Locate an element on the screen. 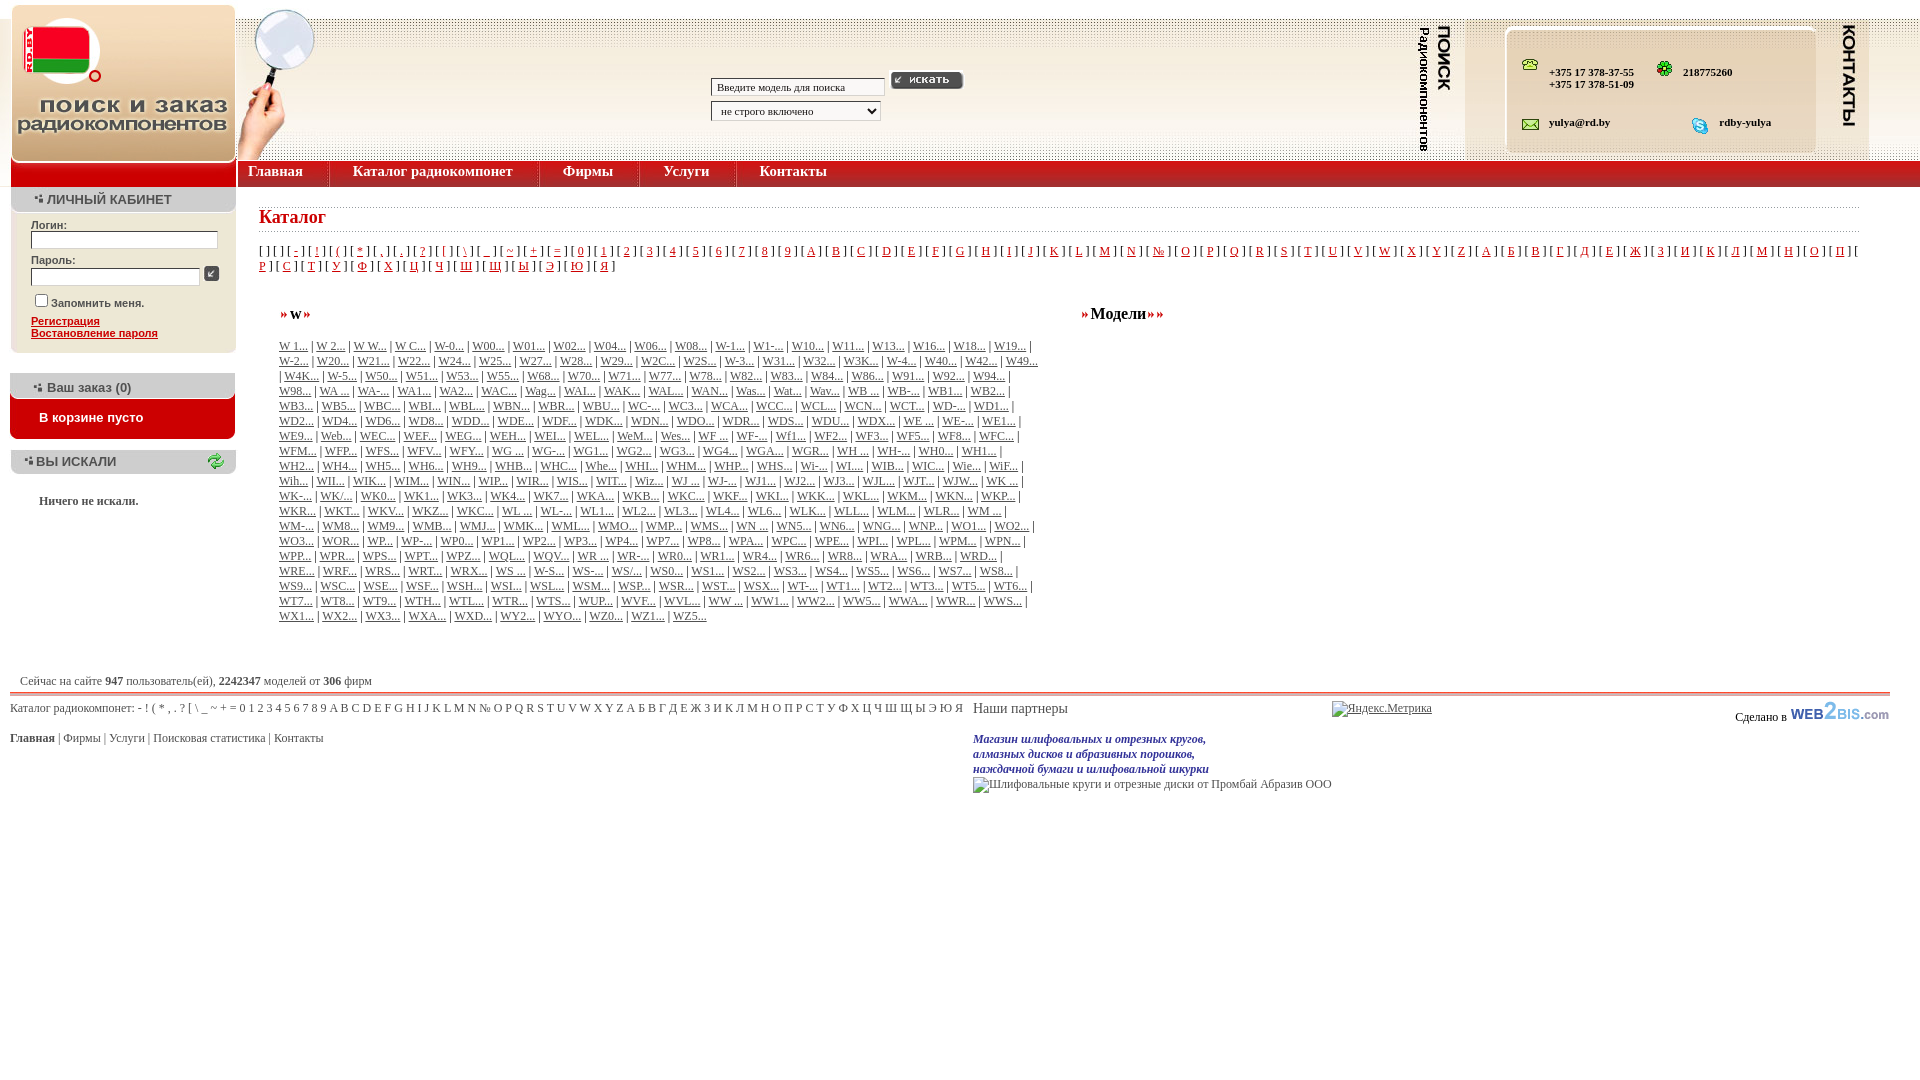  WDF... is located at coordinates (560, 421).